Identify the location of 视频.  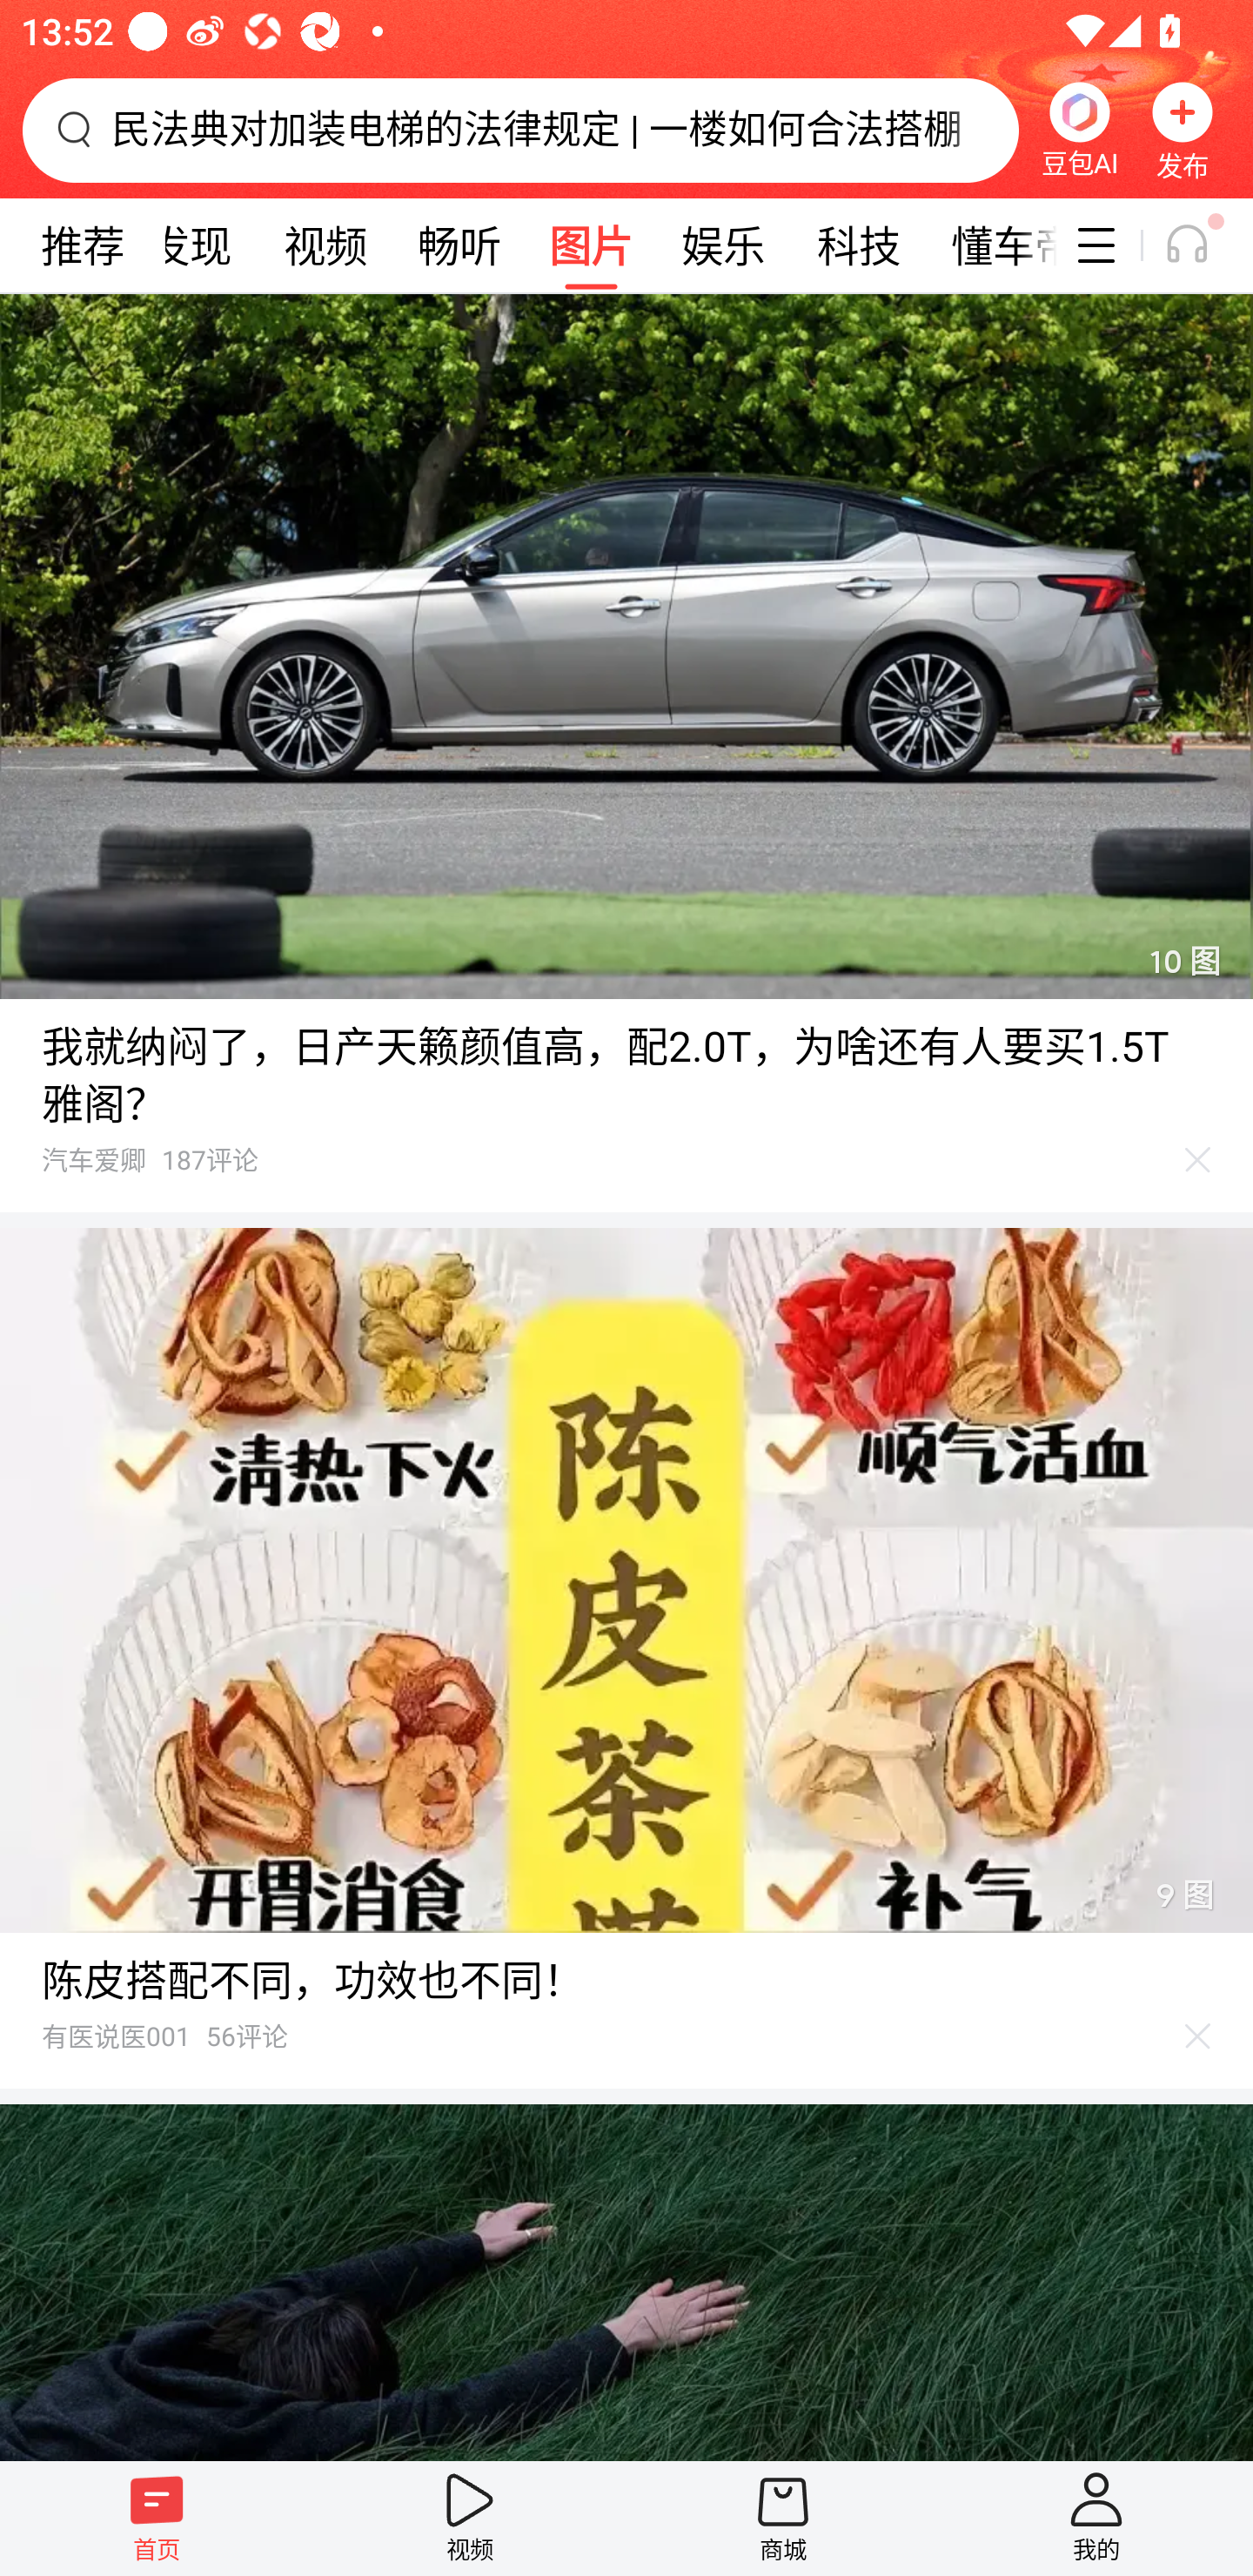
(325, 245).